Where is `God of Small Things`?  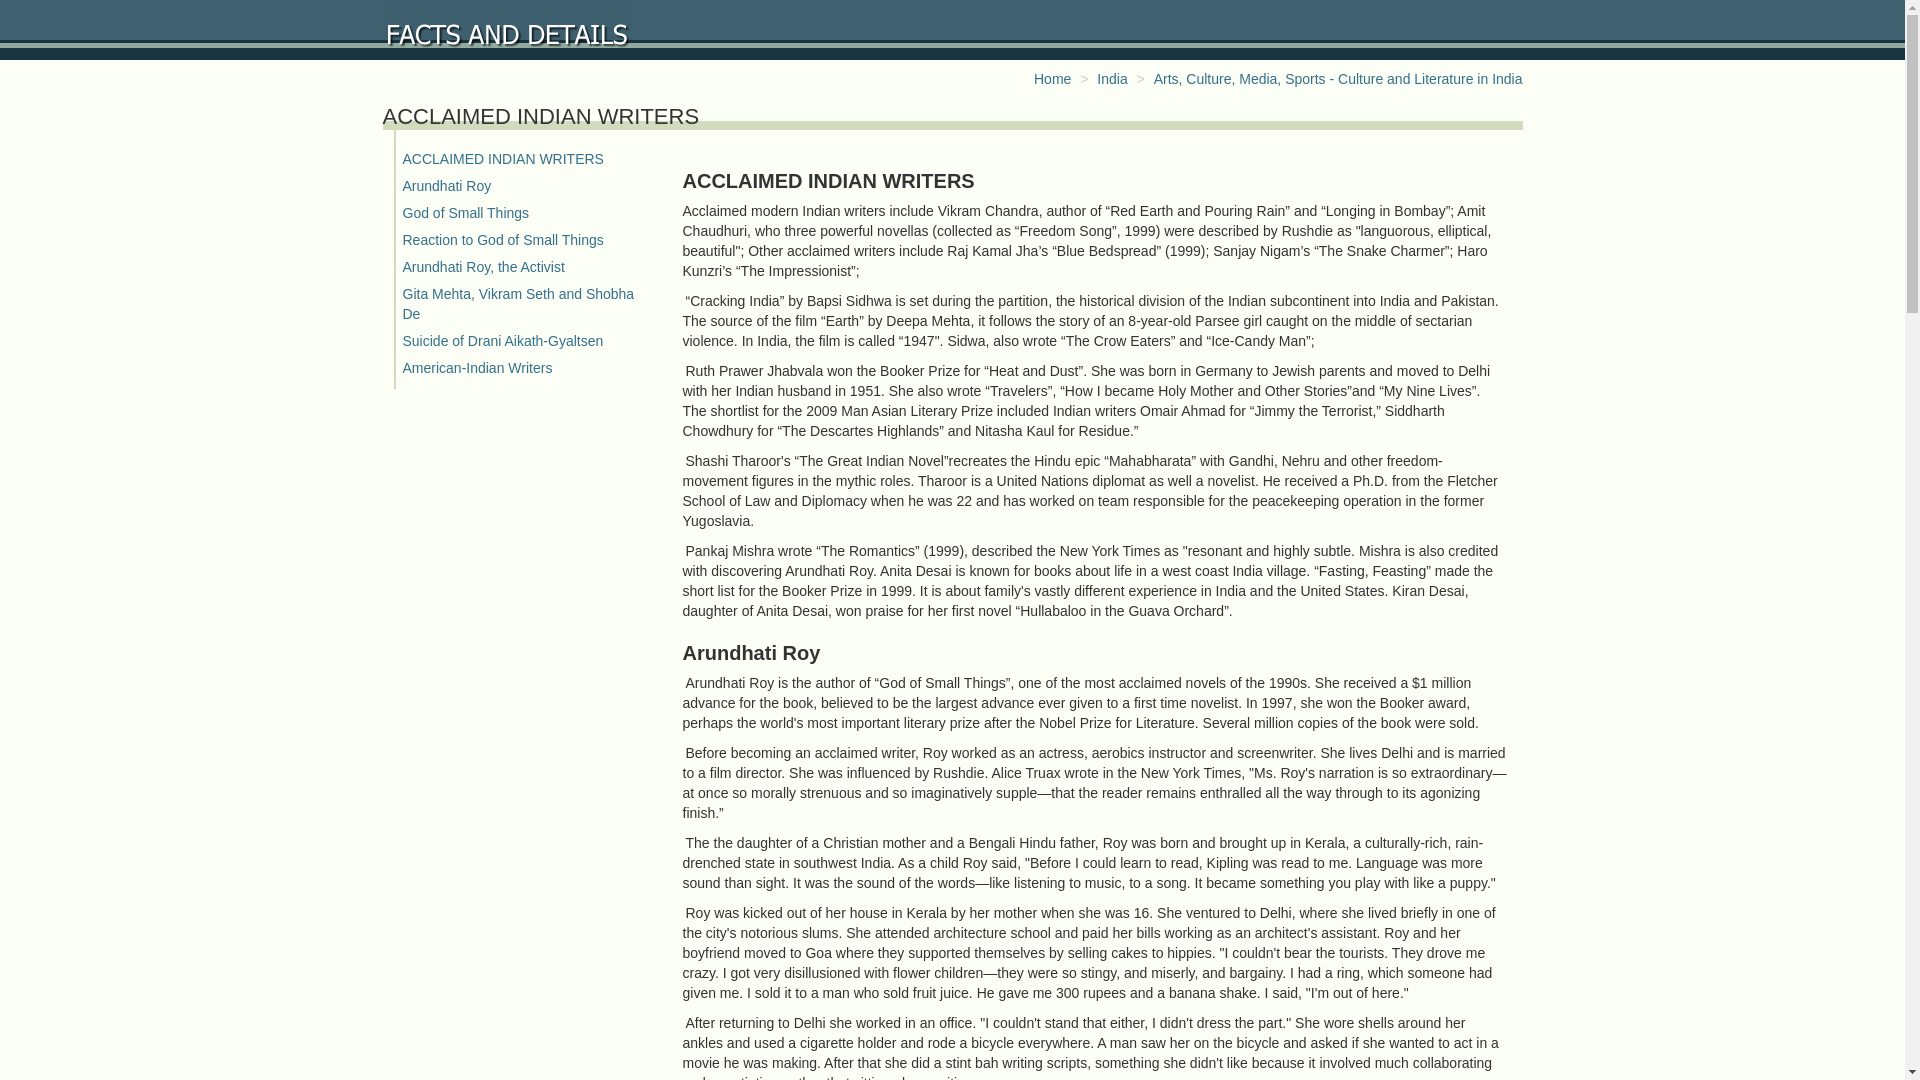
God of Small Things is located at coordinates (465, 213).